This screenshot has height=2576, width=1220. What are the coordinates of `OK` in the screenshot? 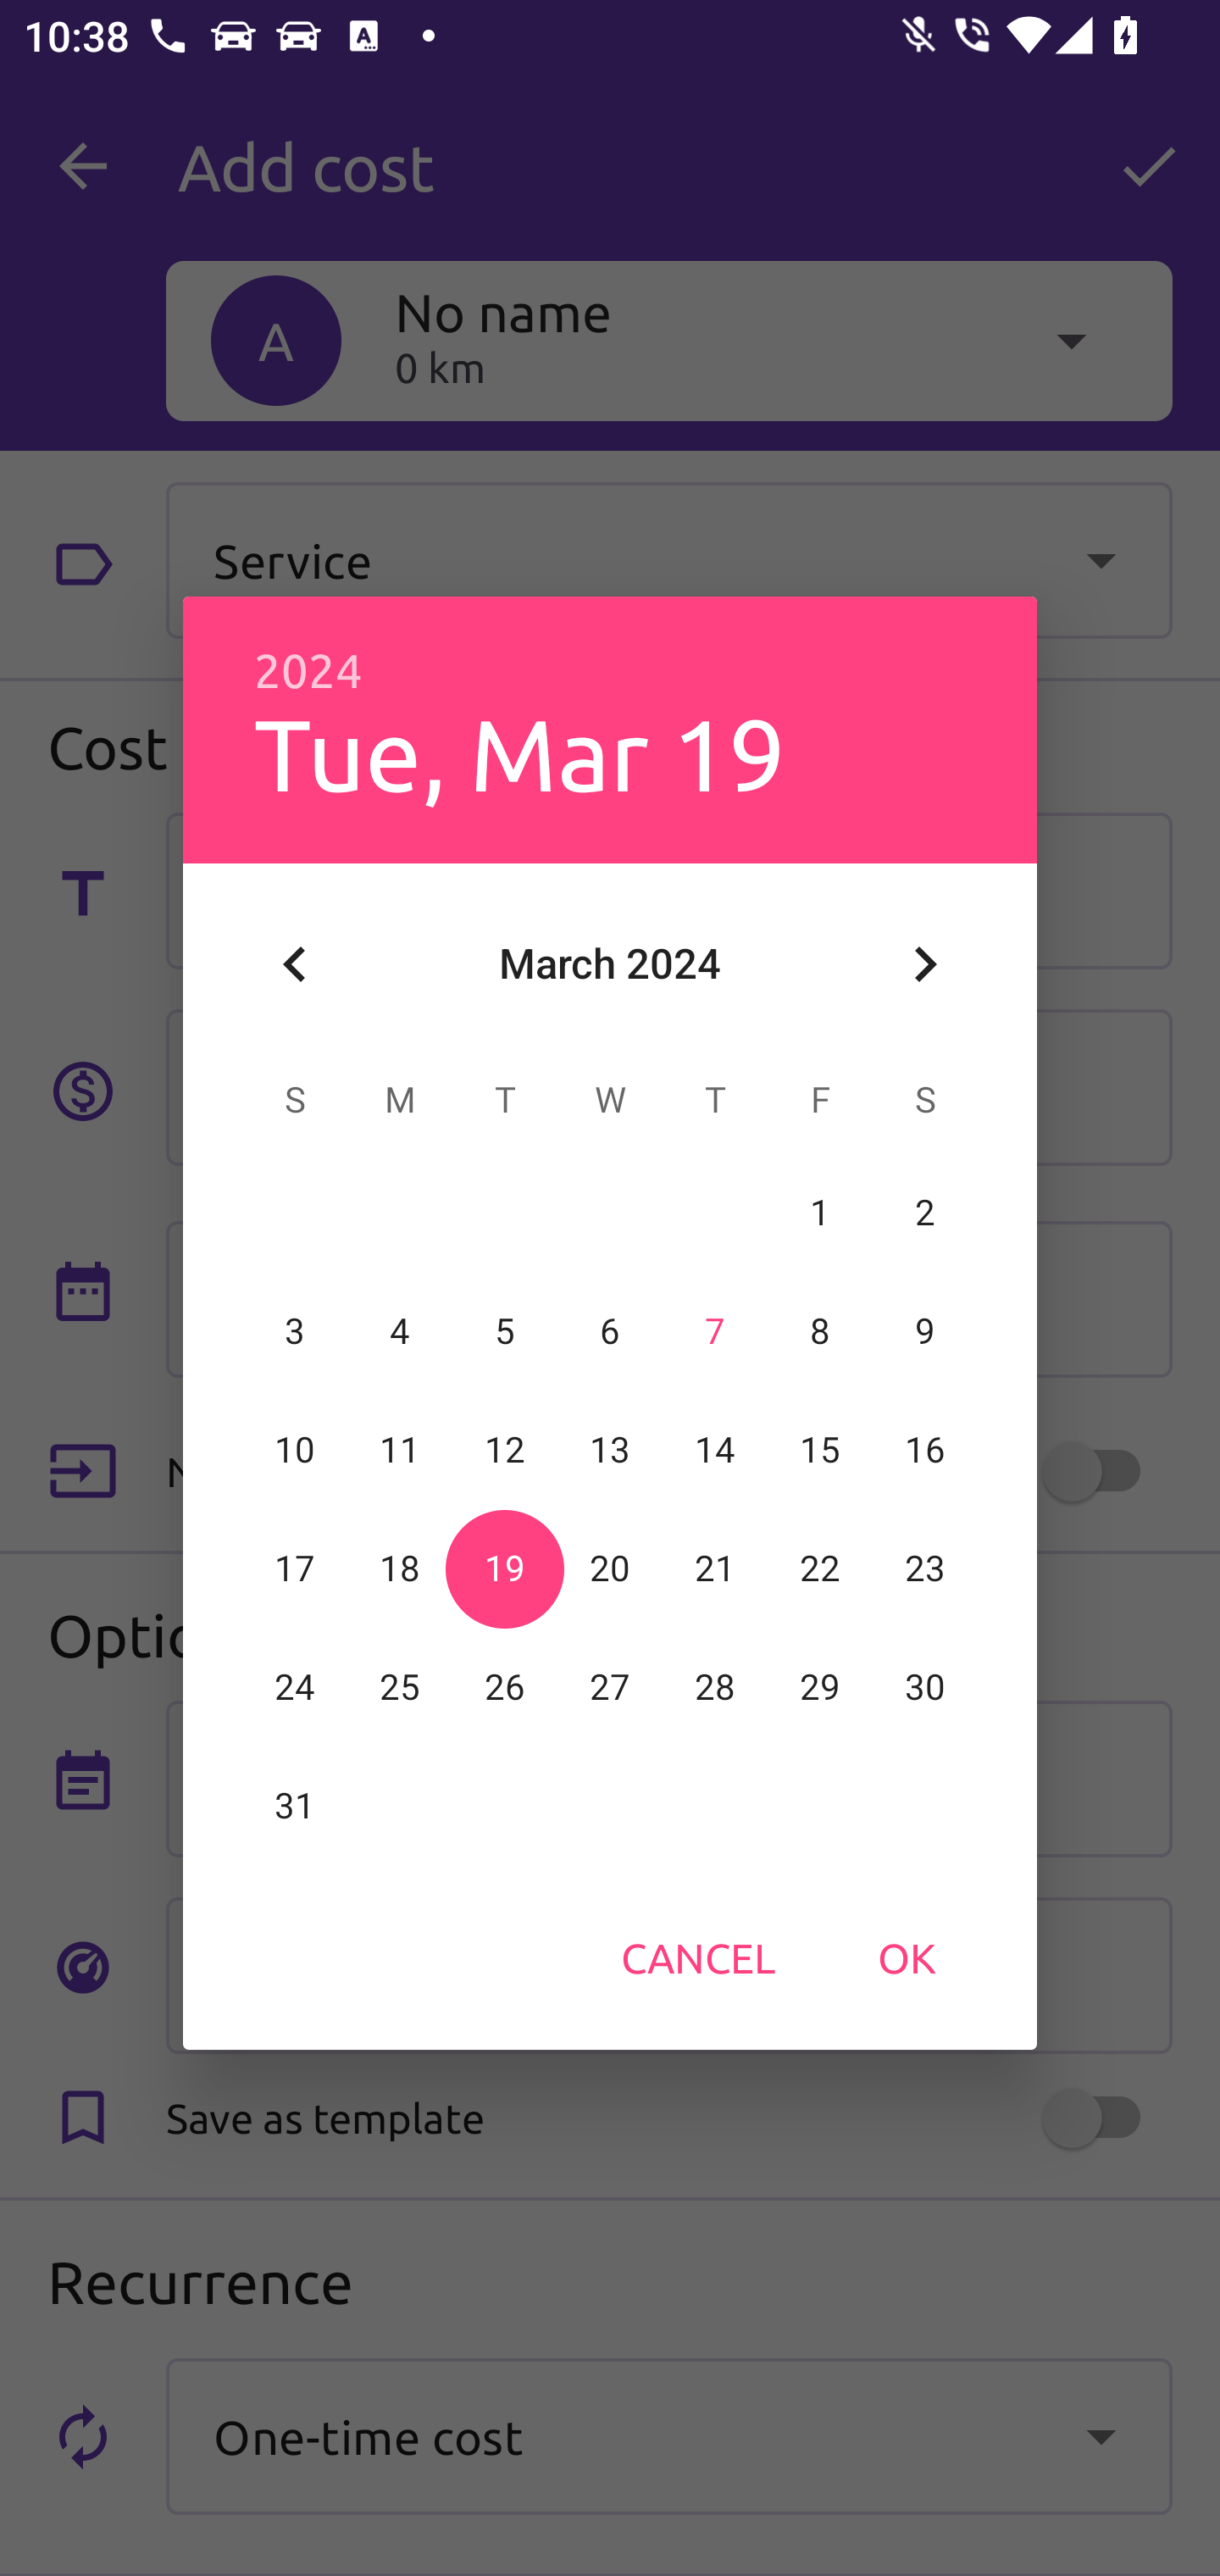 It's located at (907, 1957).